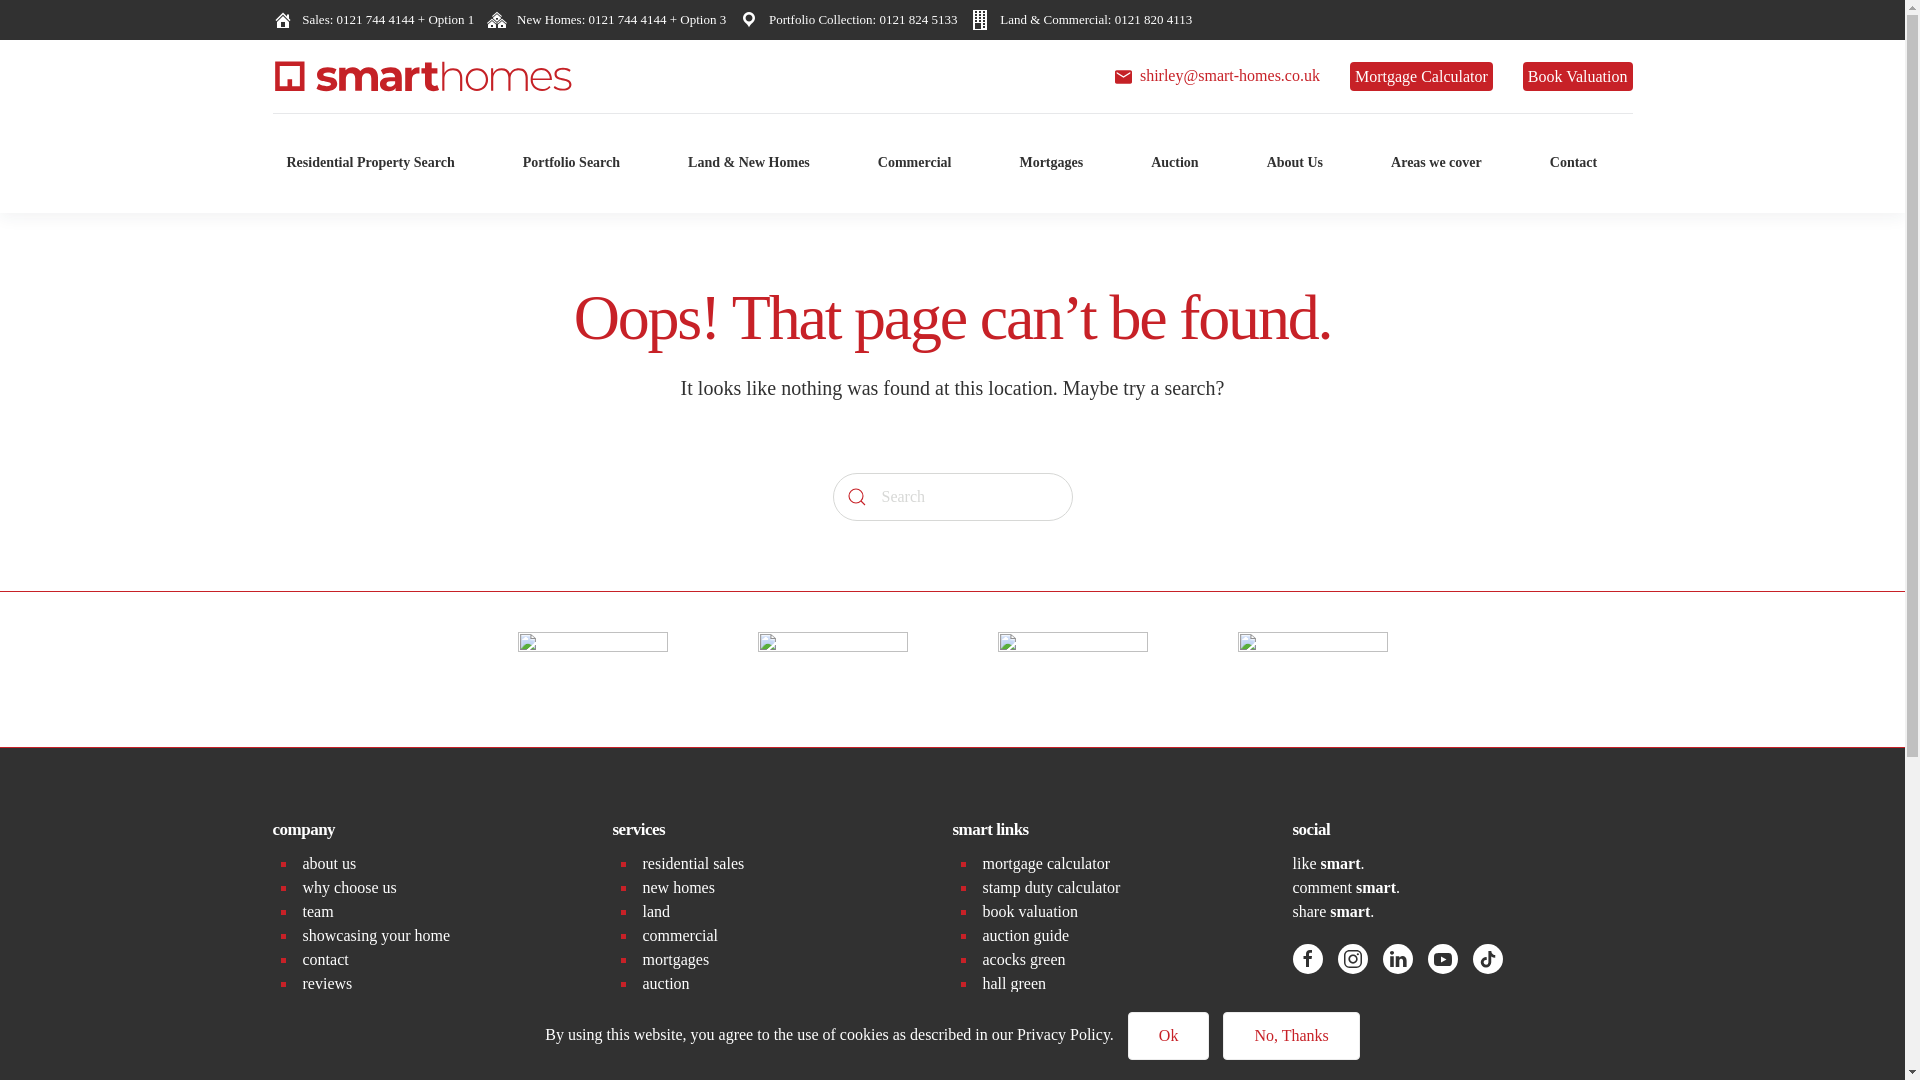 This screenshot has height=1080, width=1920. I want to click on Mortgage Calculator, so click(1421, 76).